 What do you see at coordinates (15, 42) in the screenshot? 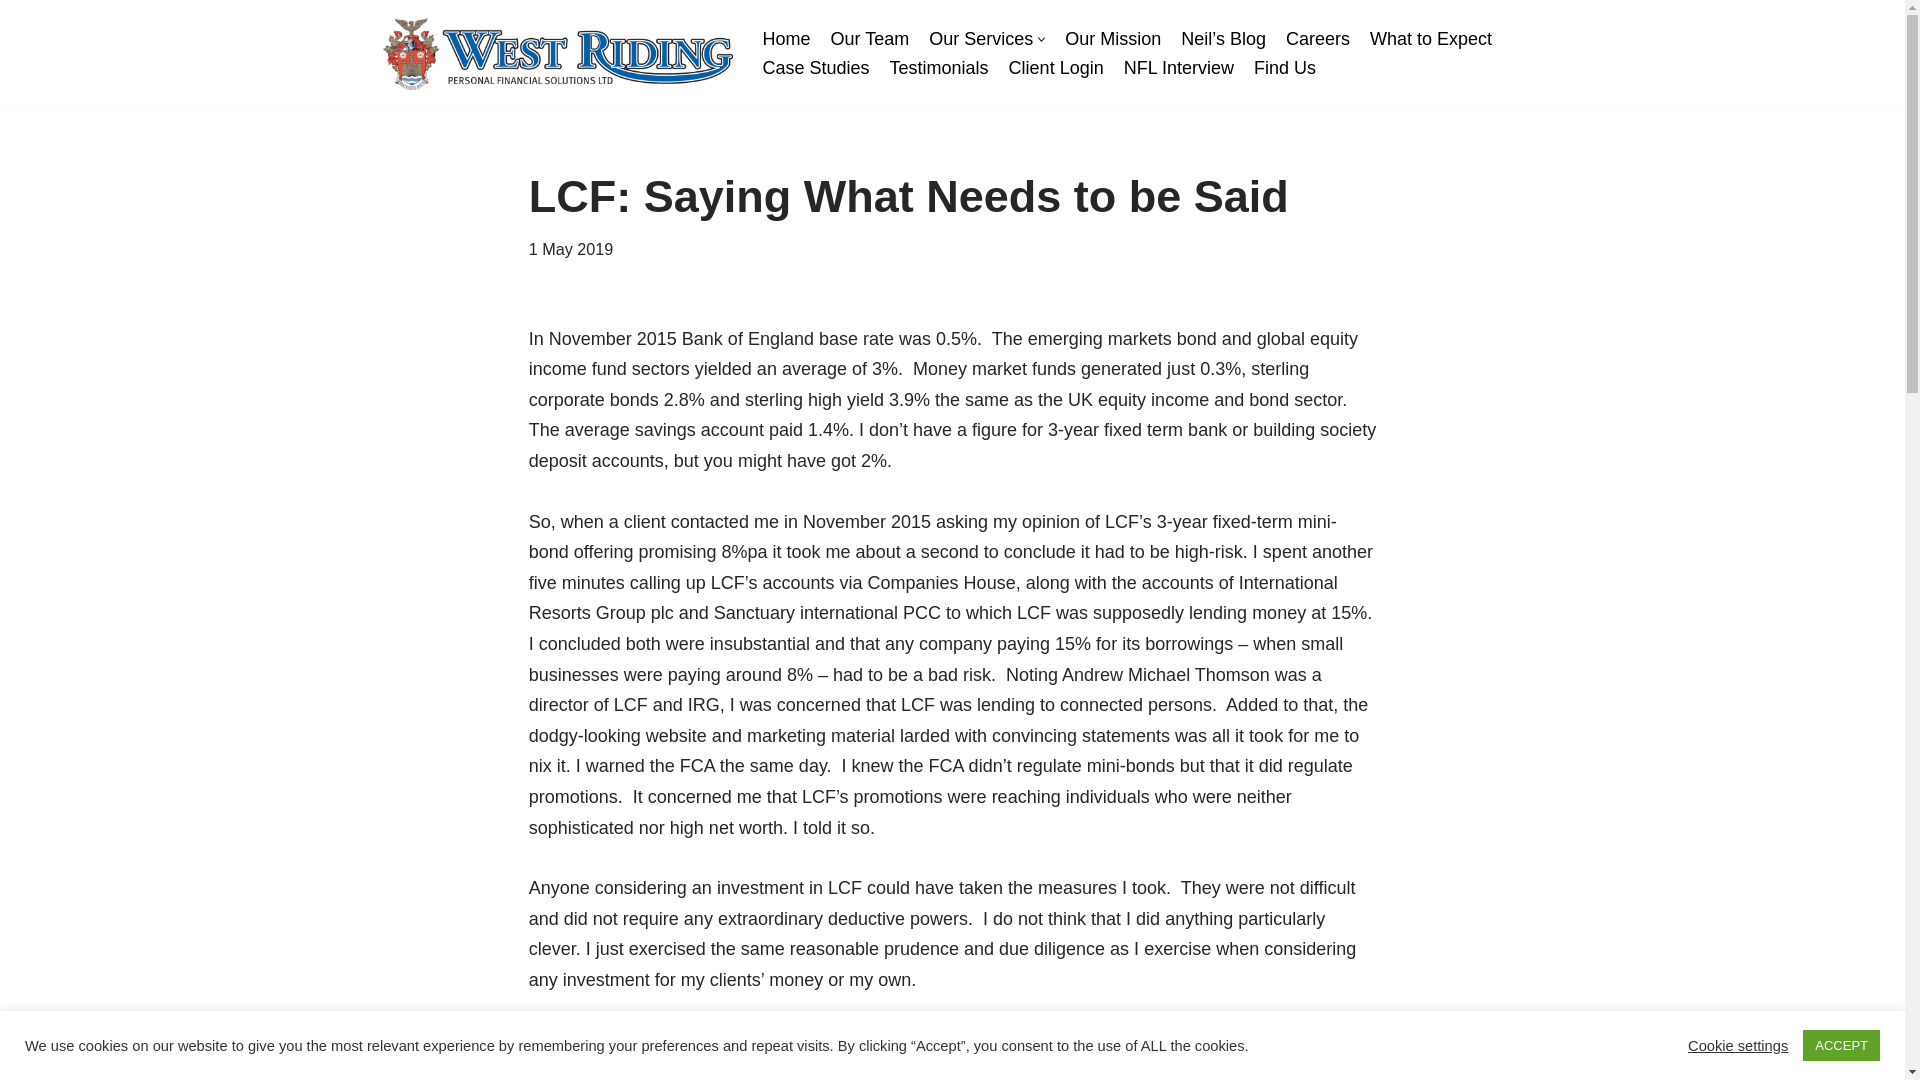
I see `Skip to content` at bounding box center [15, 42].